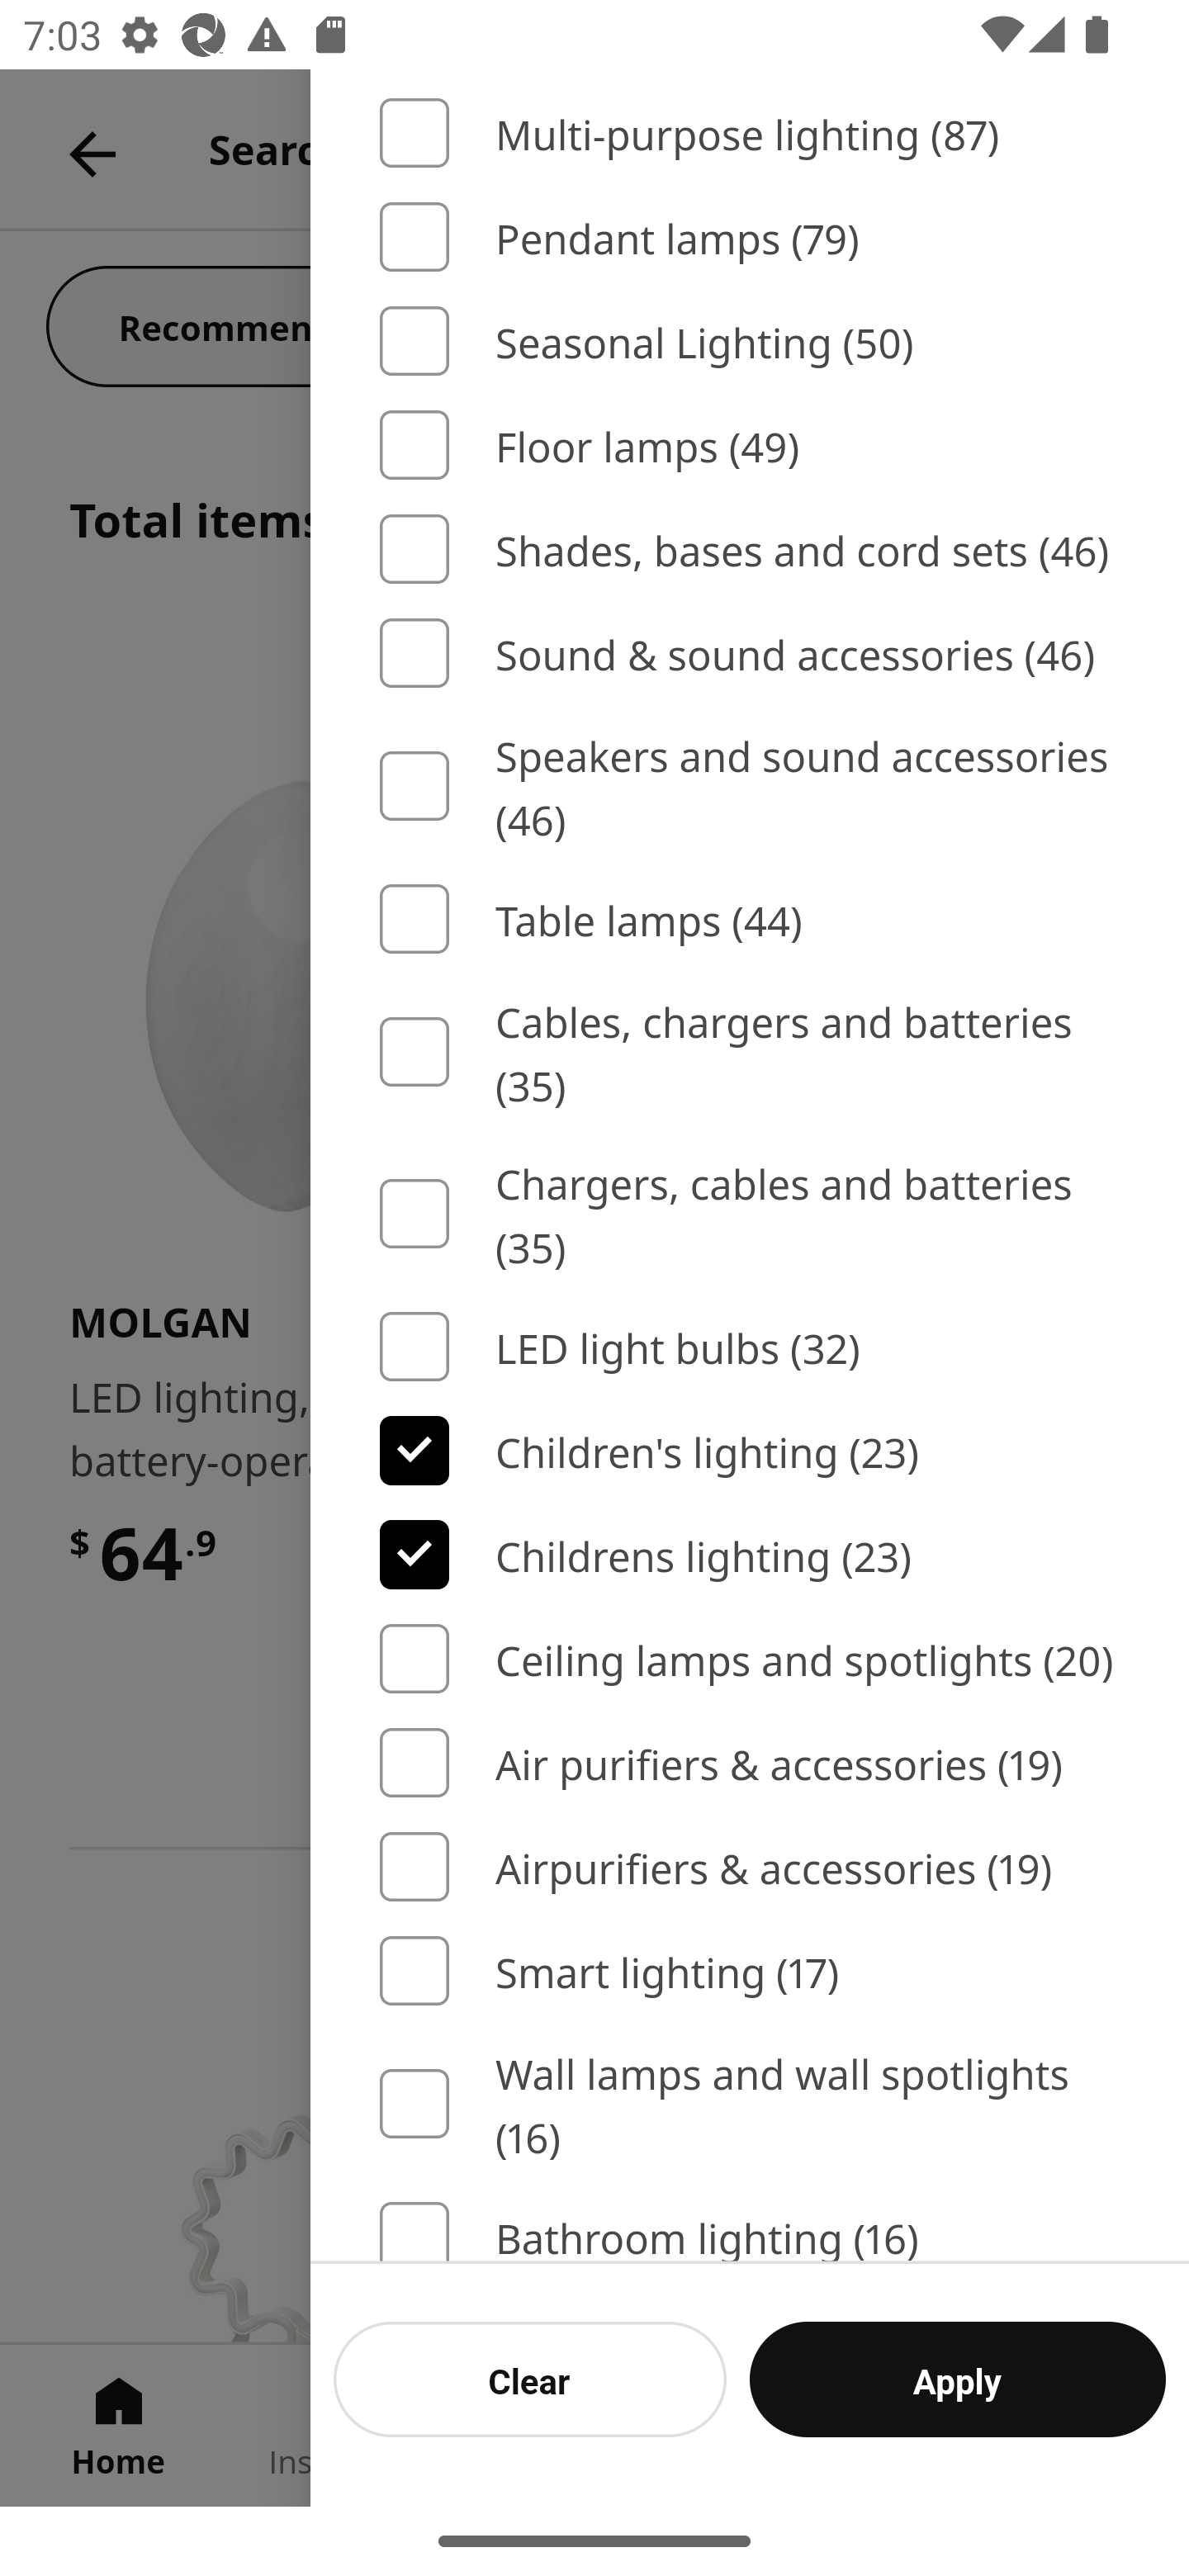 This screenshot has width=1189, height=2576. Describe the element at coordinates (750, 132) in the screenshot. I see `Multi-purpose lighting (87)` at that location.